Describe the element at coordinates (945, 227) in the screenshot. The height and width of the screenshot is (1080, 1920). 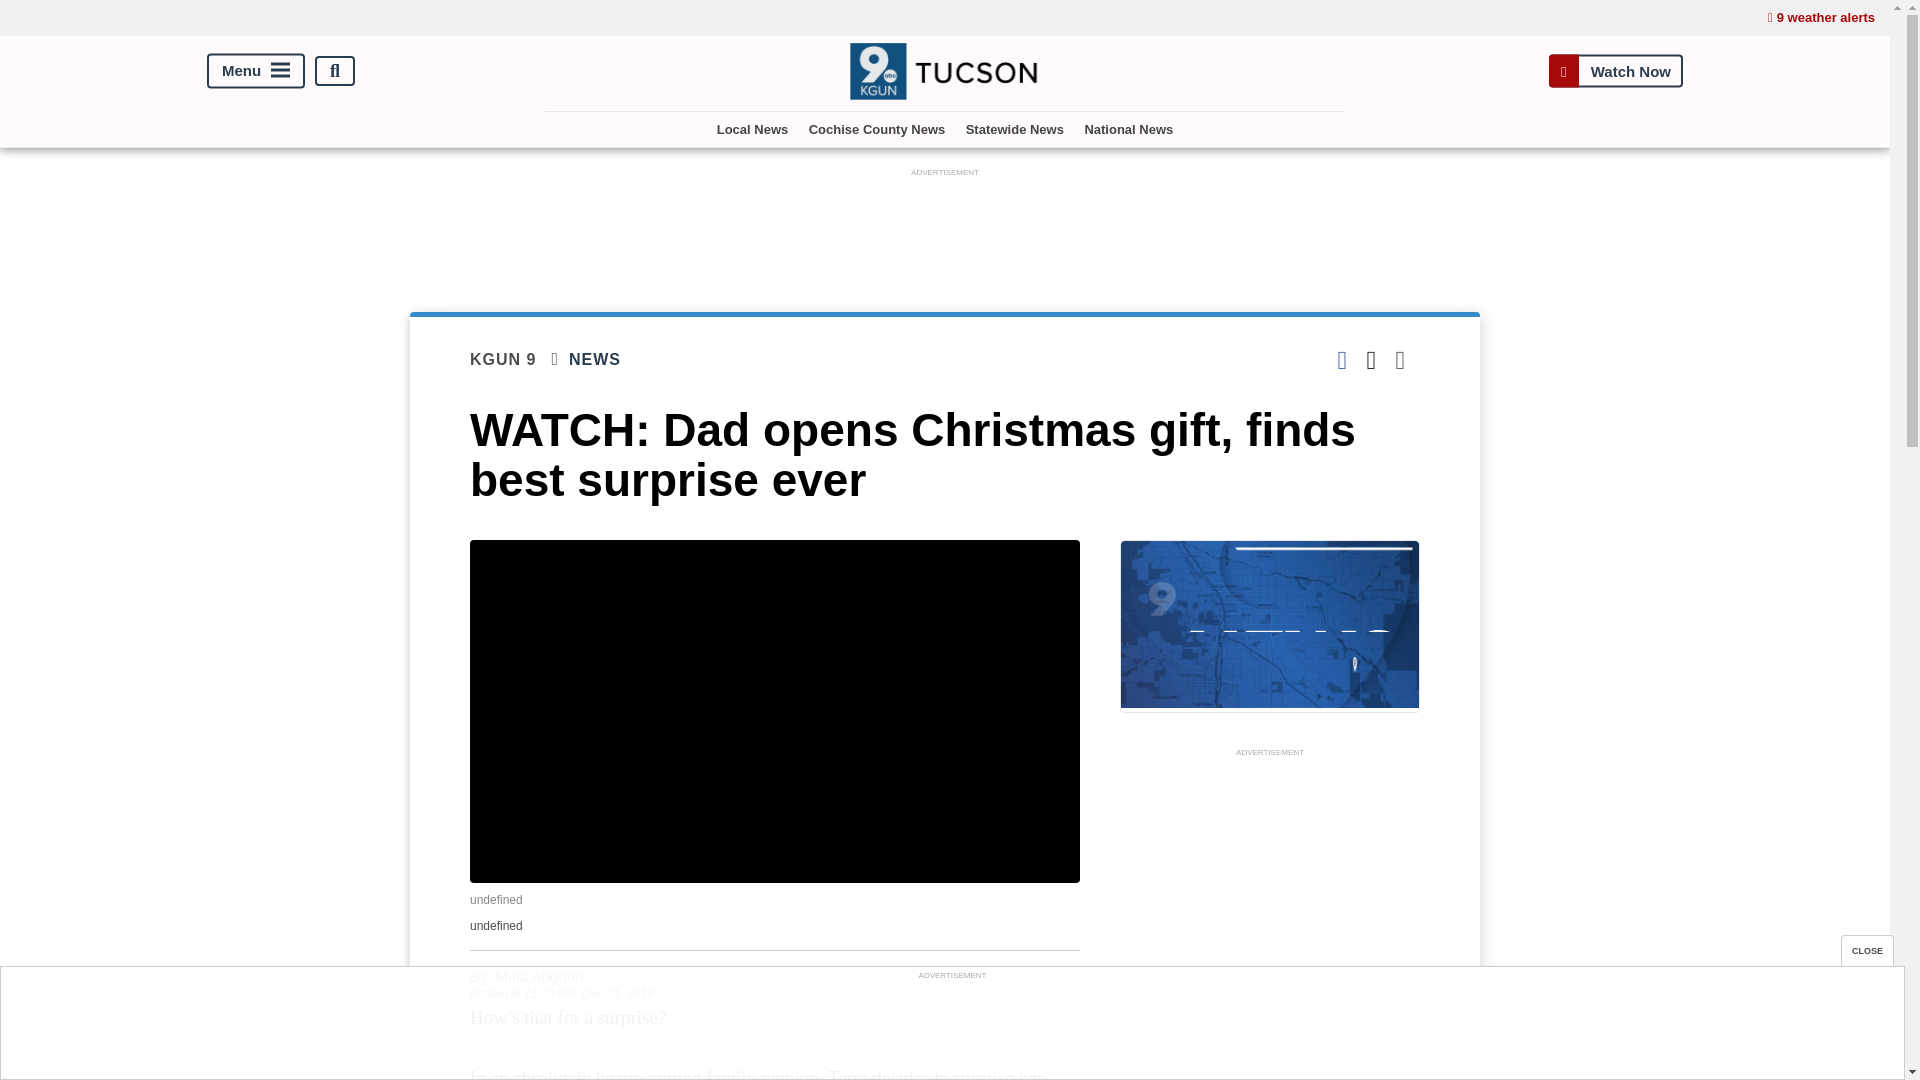
I see `3rd party ad content` at that location.